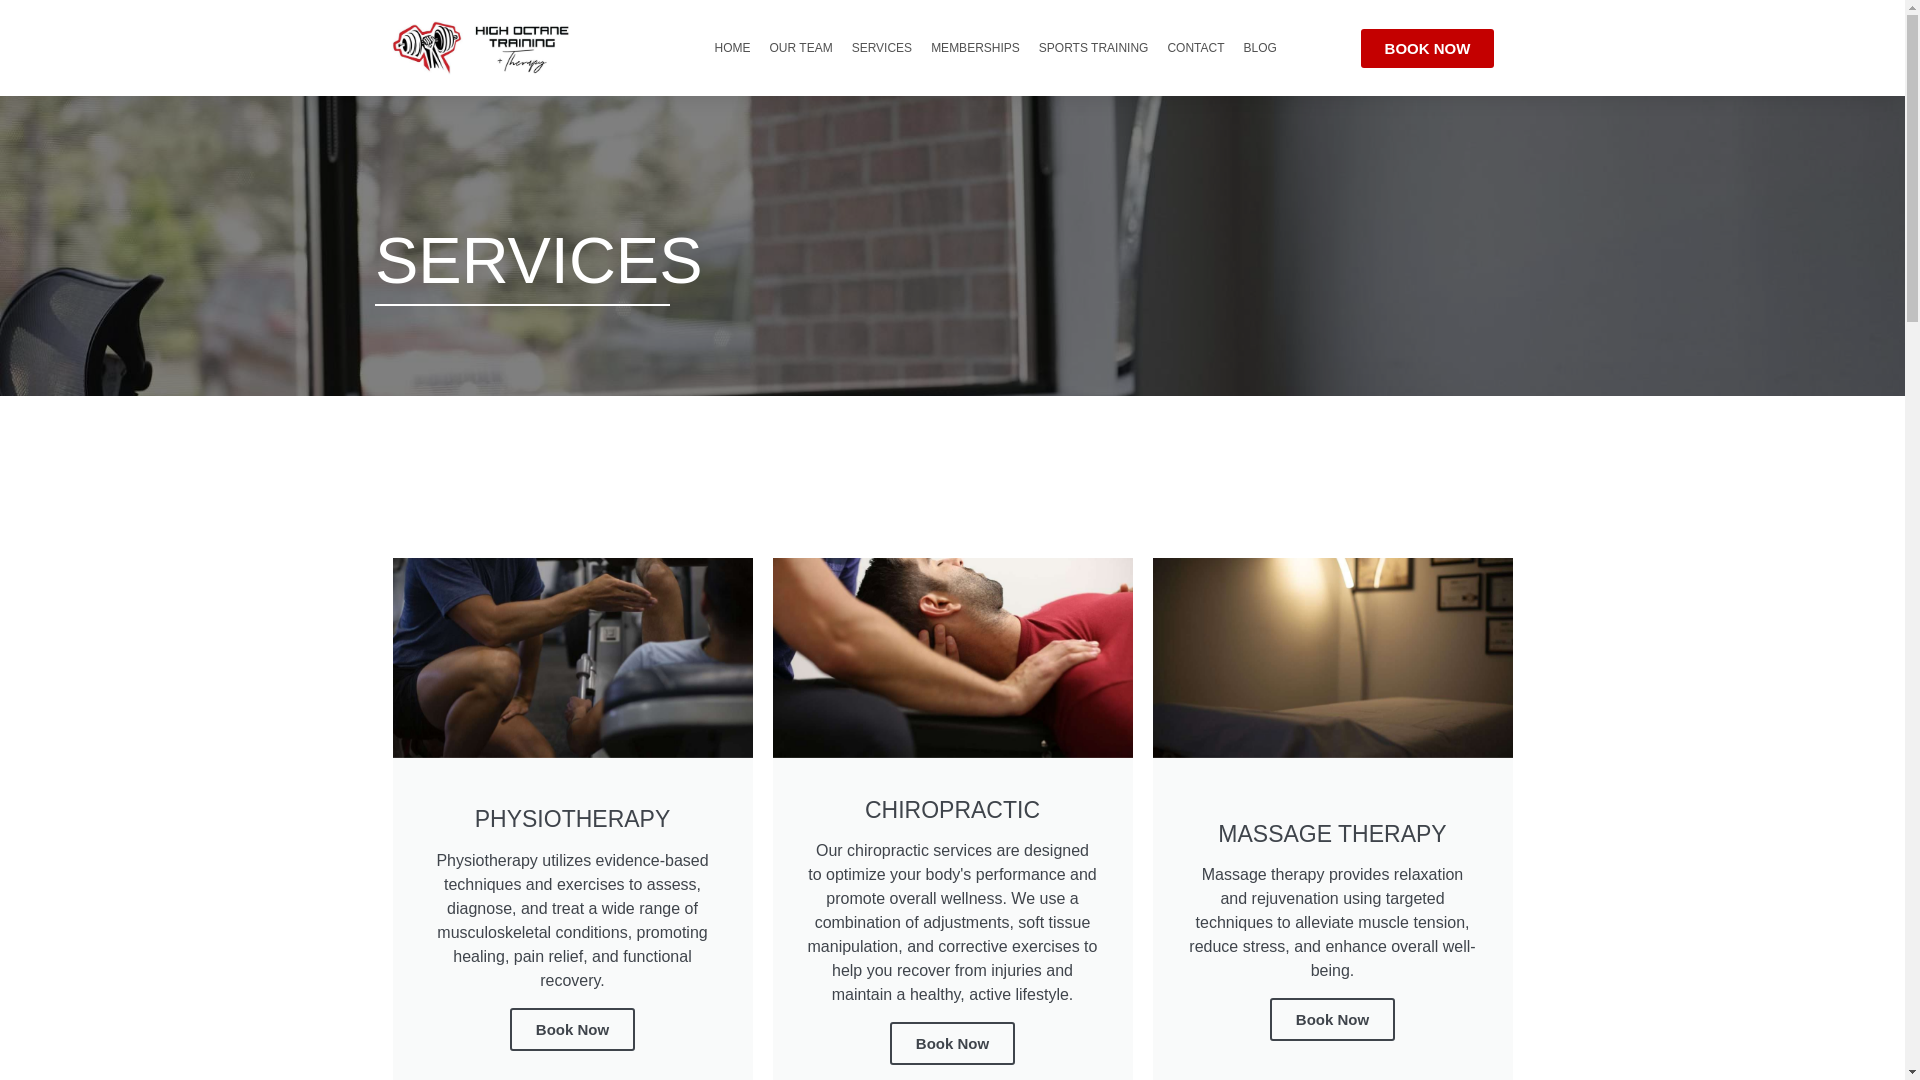 This screenshot has width=1920, height=1080. I want to click on Book Now, so click(1332, 1019).